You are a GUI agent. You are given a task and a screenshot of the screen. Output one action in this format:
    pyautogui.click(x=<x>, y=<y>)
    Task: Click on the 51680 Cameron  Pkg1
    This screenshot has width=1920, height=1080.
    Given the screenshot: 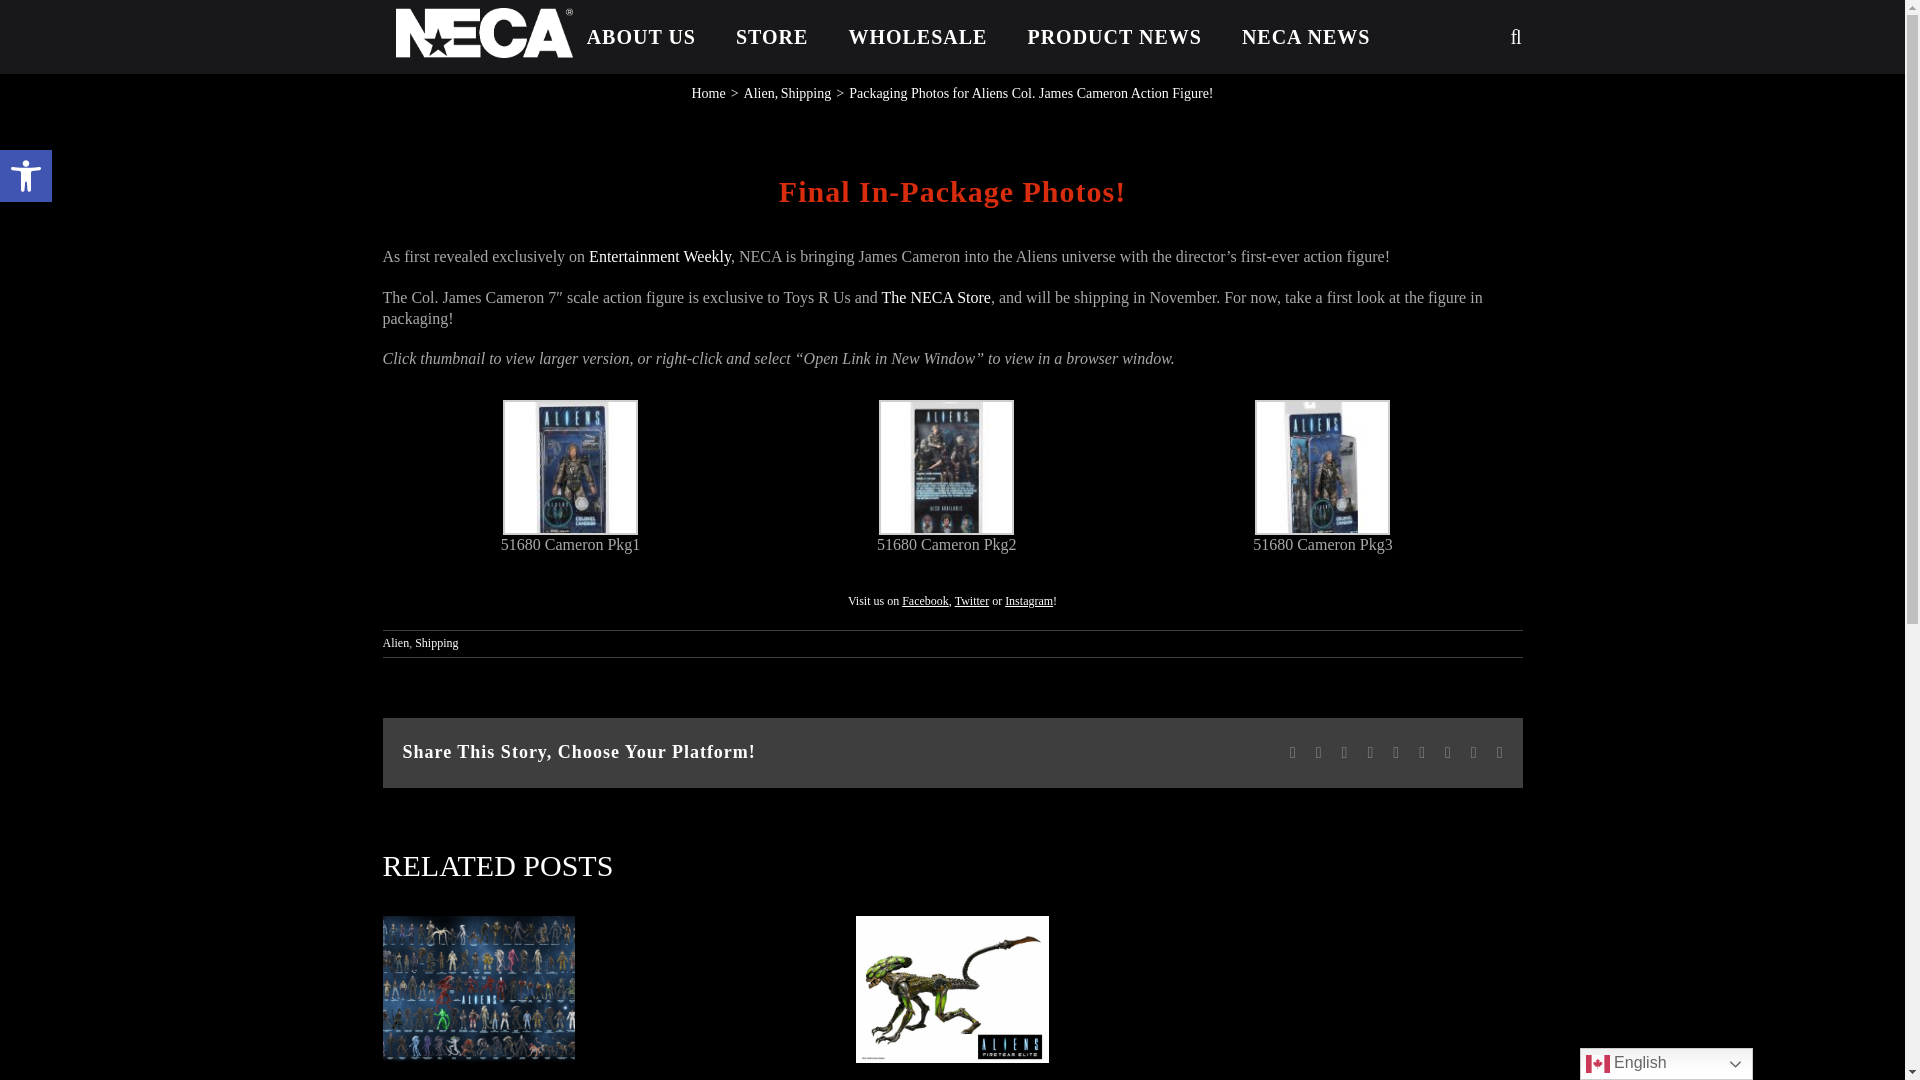 What is the action you would take?
    pyautogui.click(x=570, y=408)
    